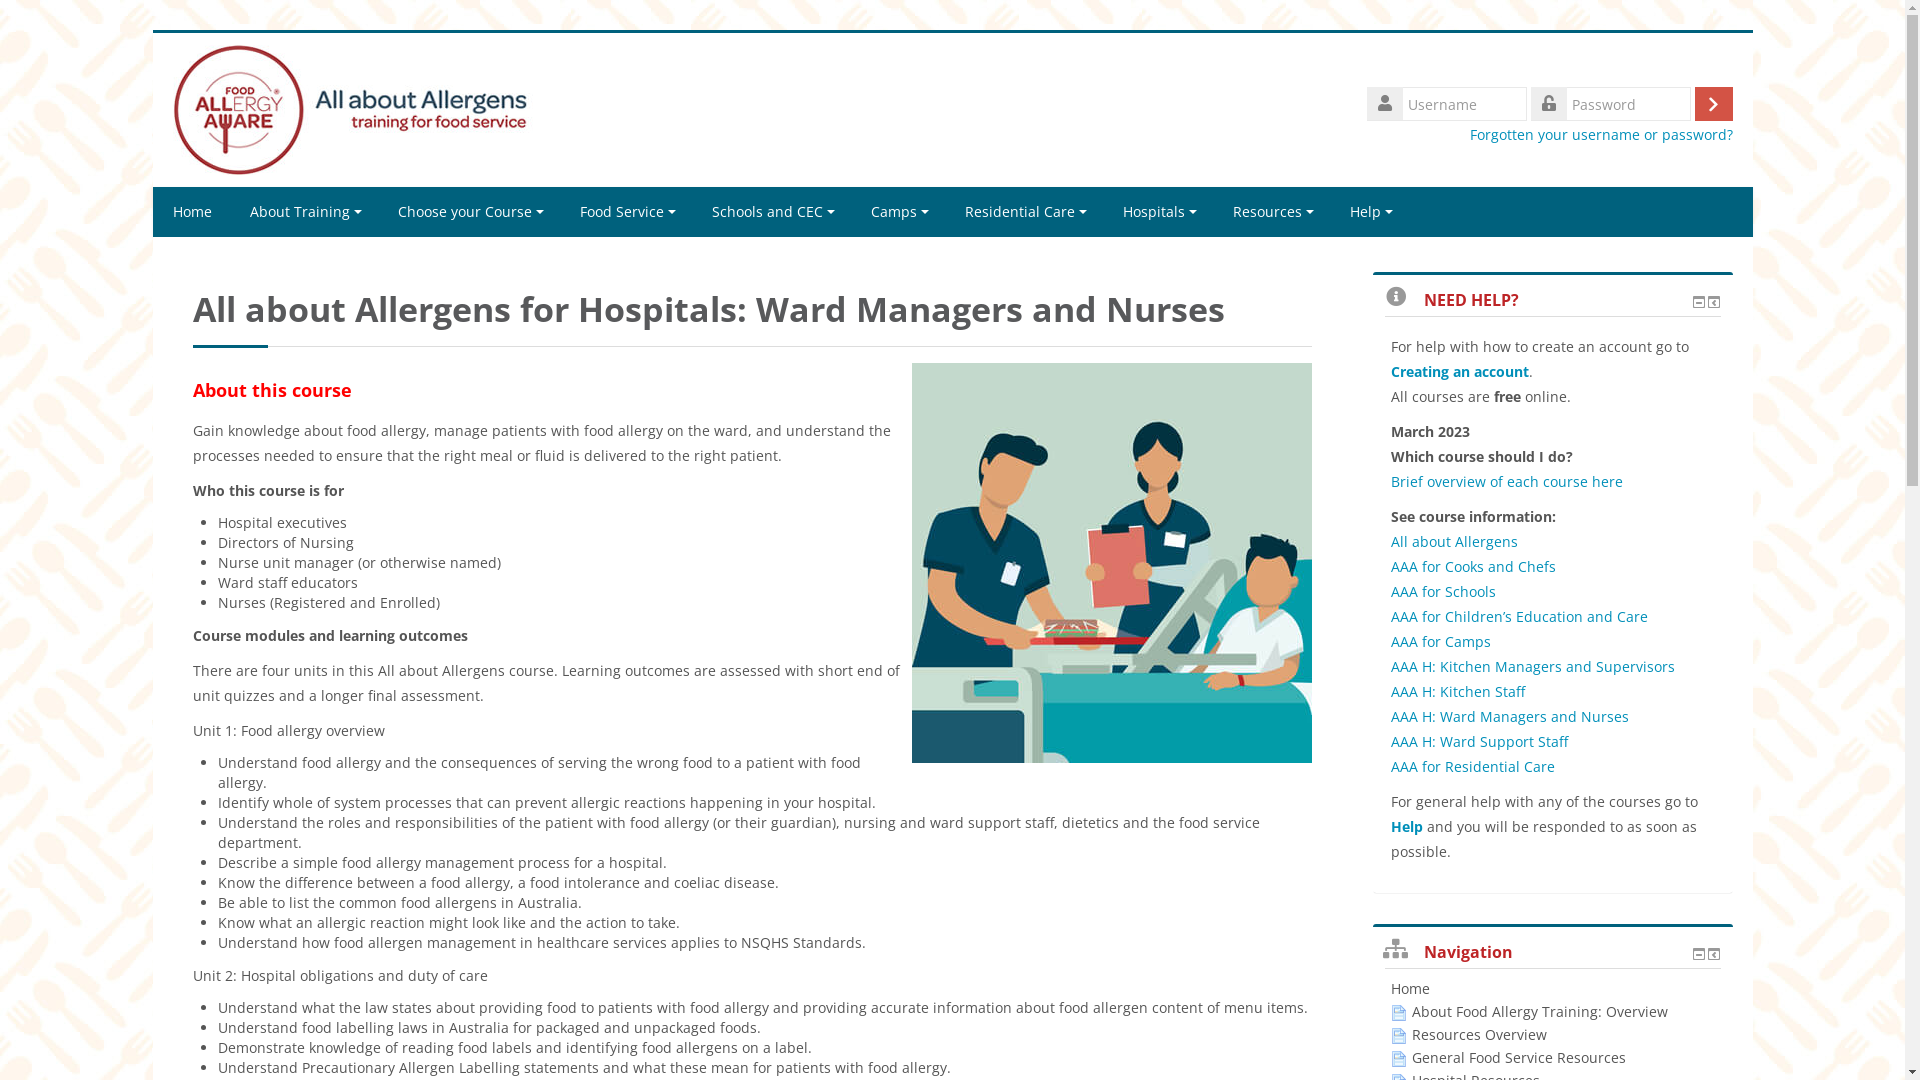 Image resolution: width=1920 pixels, height=1080 pixels. What do you see at coordinates (1509, 716) in the screenshot?
I see `AAA H: Ward Managers and Nurses` at bounding box center [1509, 716].